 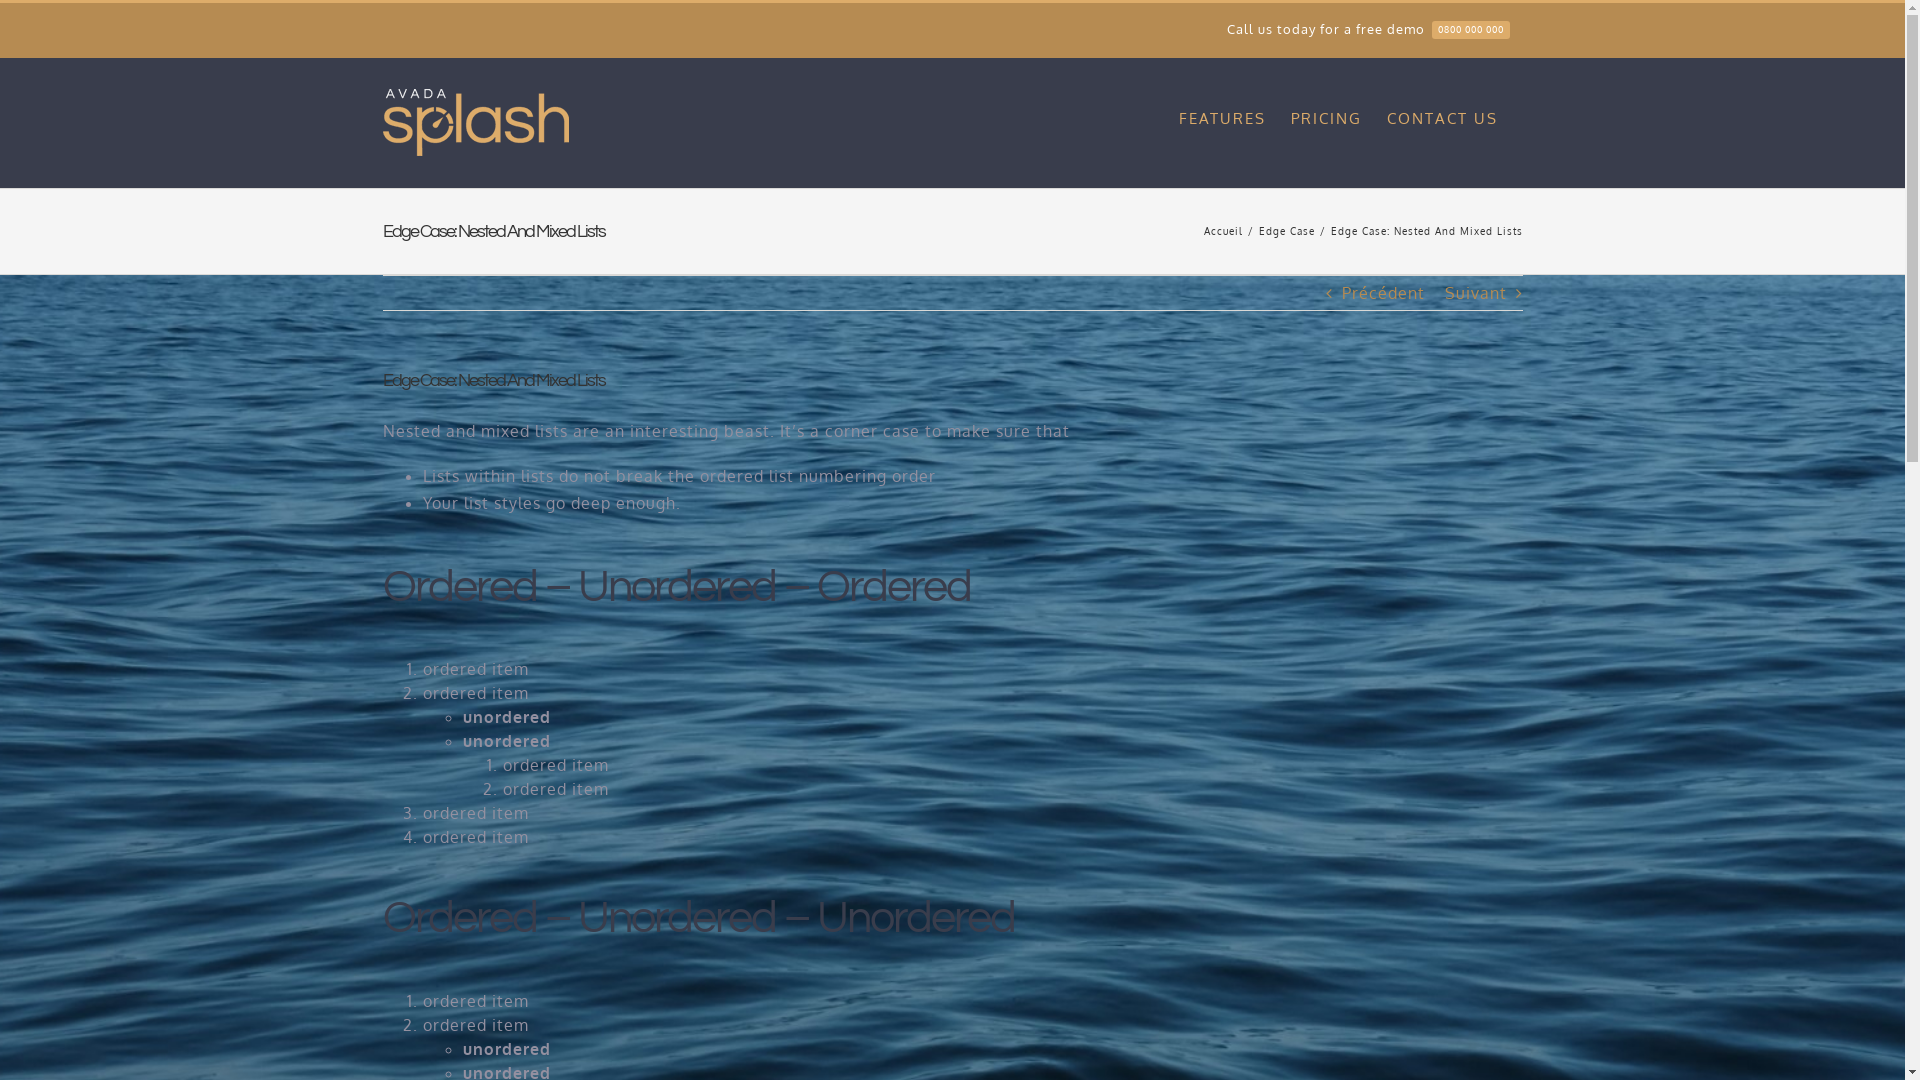 What do you see at coordinates (1368, 30) in the screenshot?
I see `Call us today for a free demo
0800 000 000` at bounding box center [1368, 30].